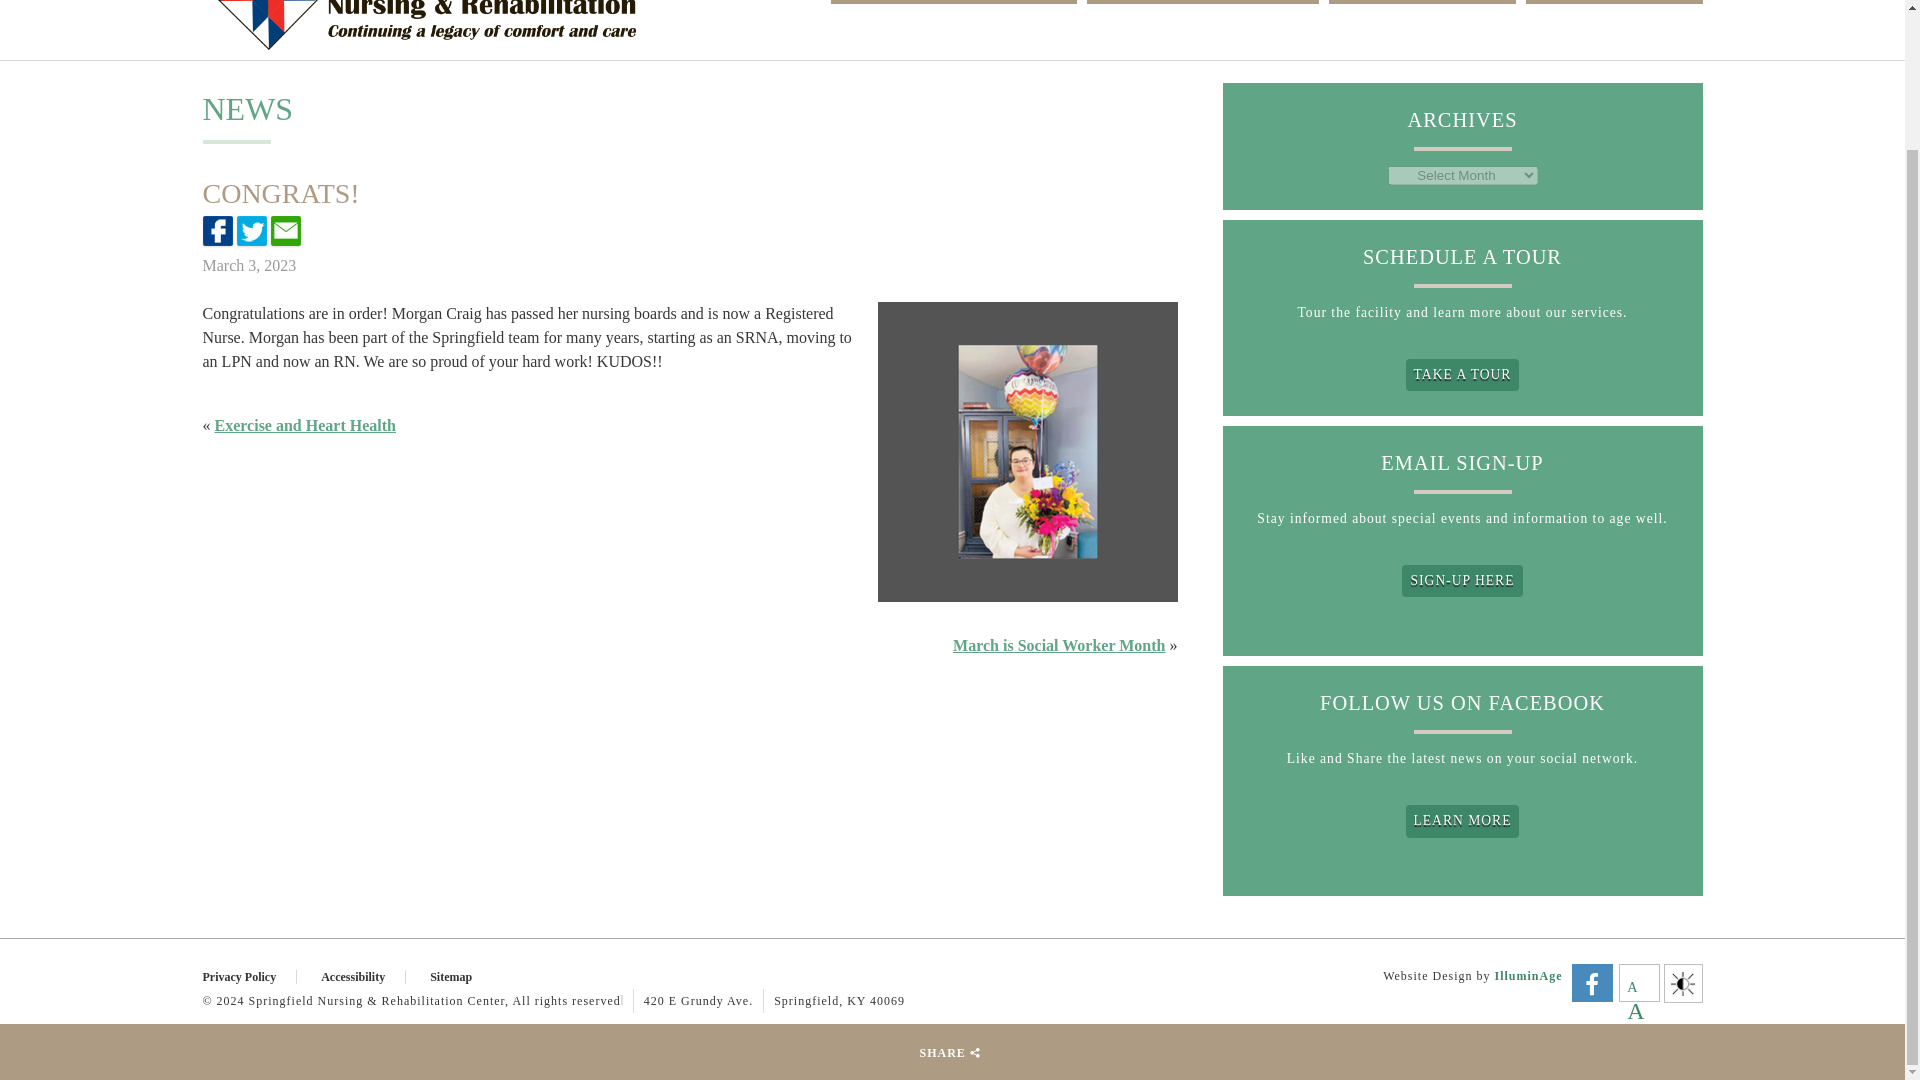  Describe the element at coordinates (1462, 820) in the screenshot. I see `LEARN MORE` at that location.